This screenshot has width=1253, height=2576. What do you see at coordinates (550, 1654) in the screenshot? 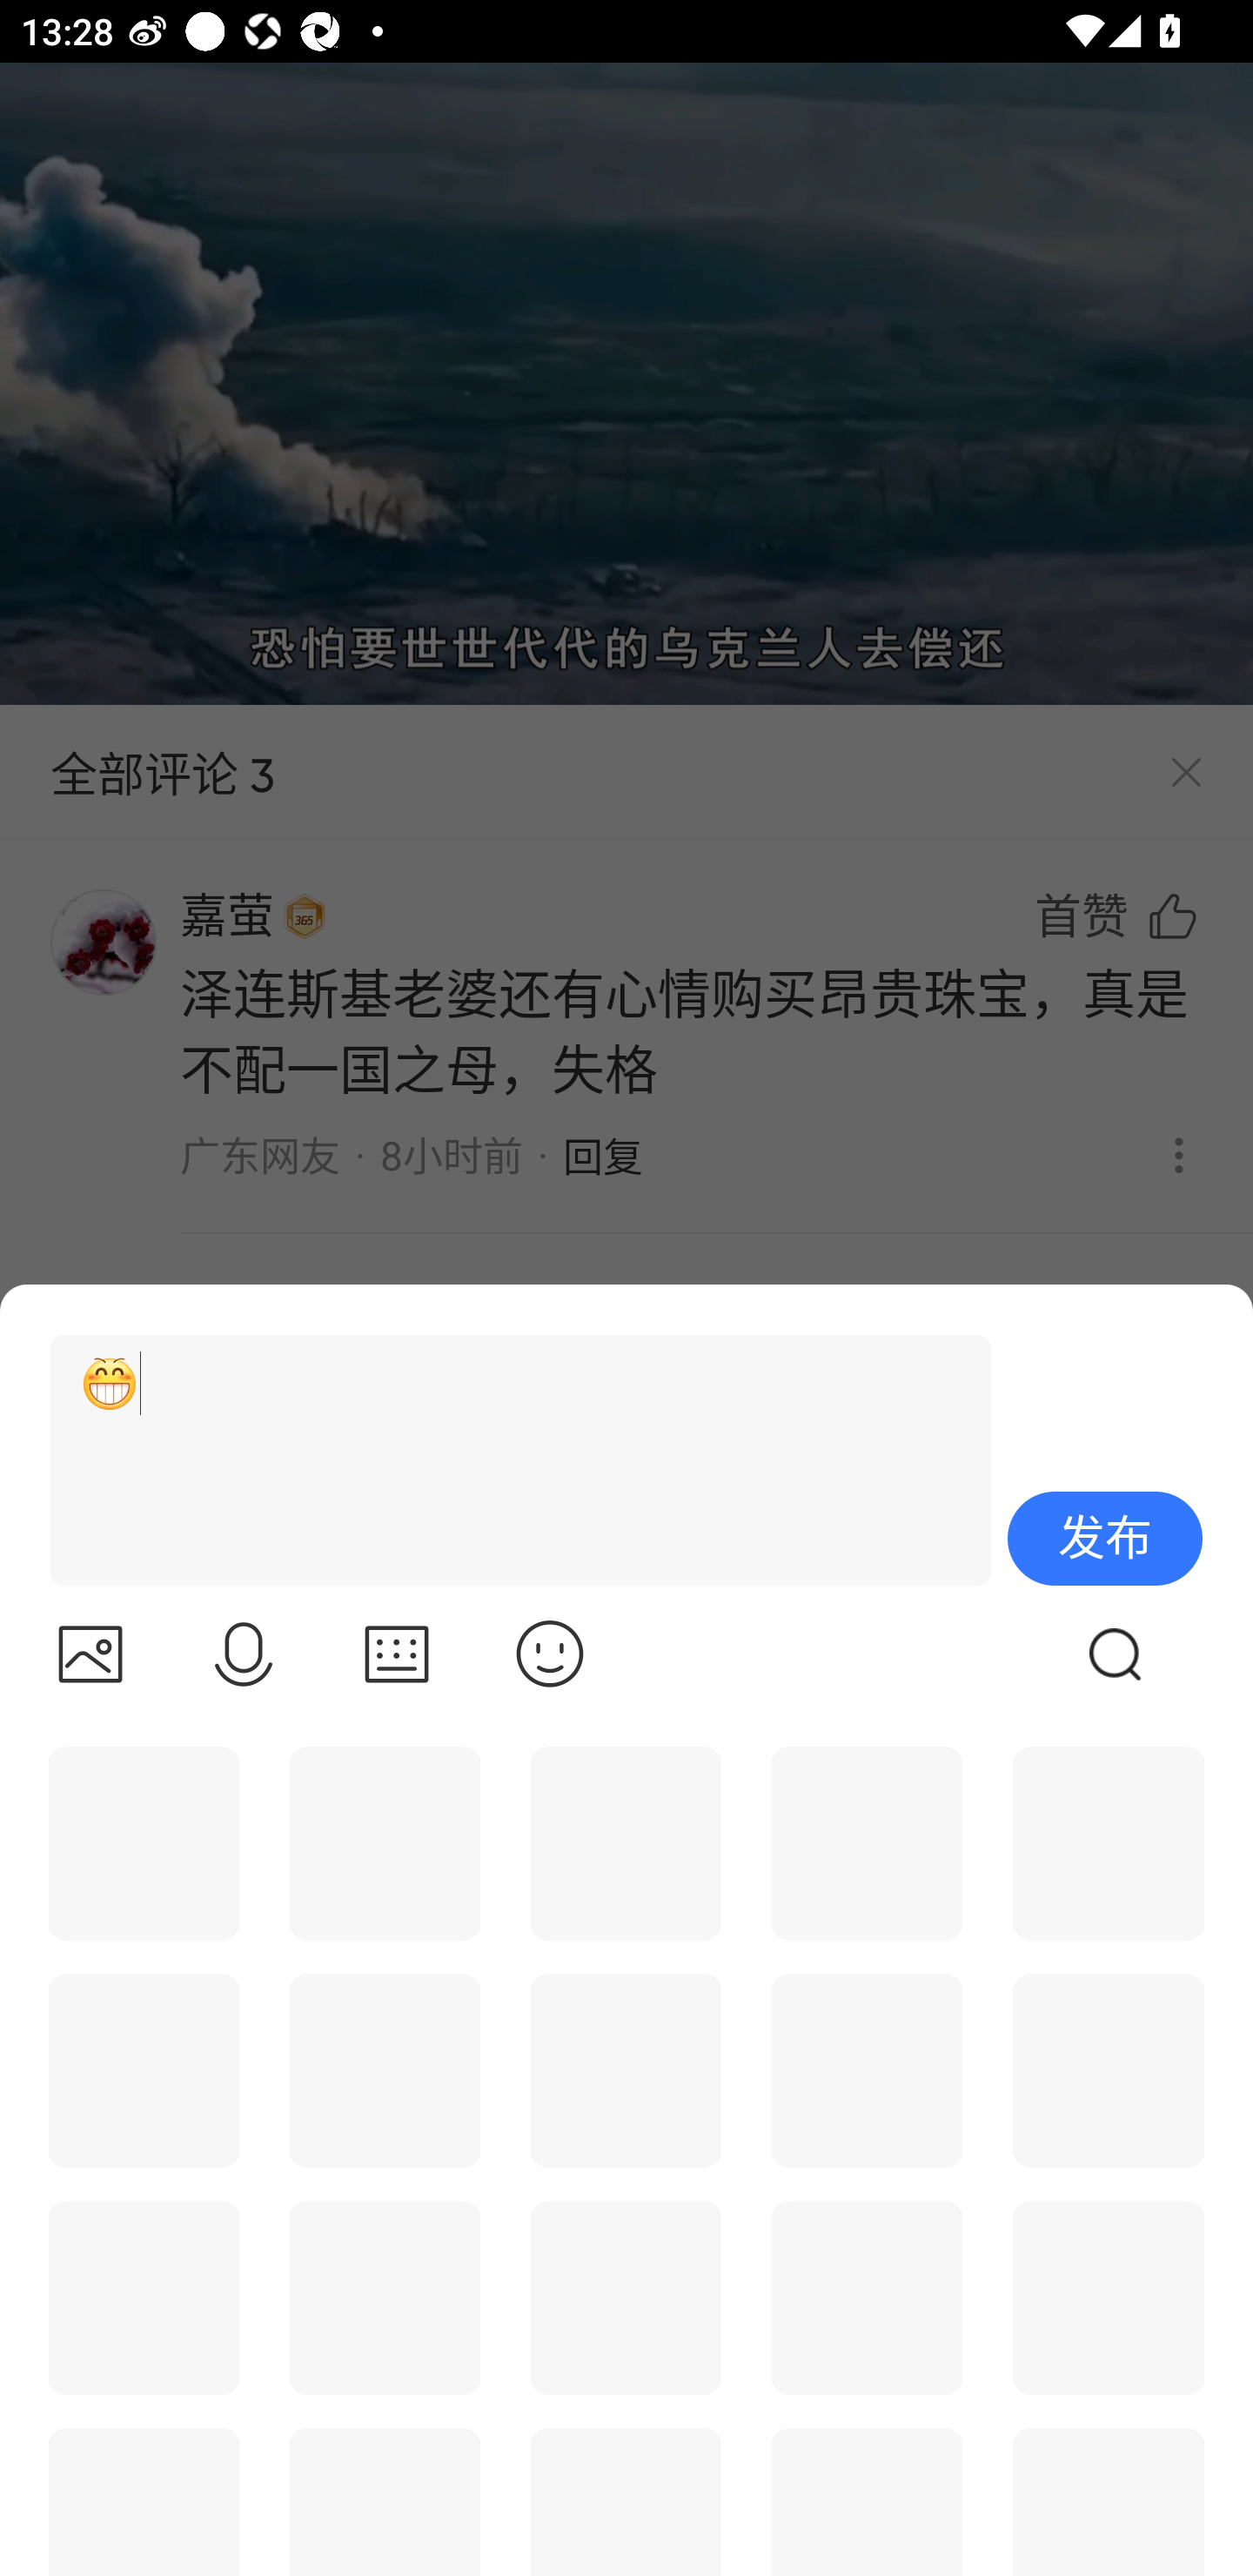
I see `` at bounding box center [550, 1654].